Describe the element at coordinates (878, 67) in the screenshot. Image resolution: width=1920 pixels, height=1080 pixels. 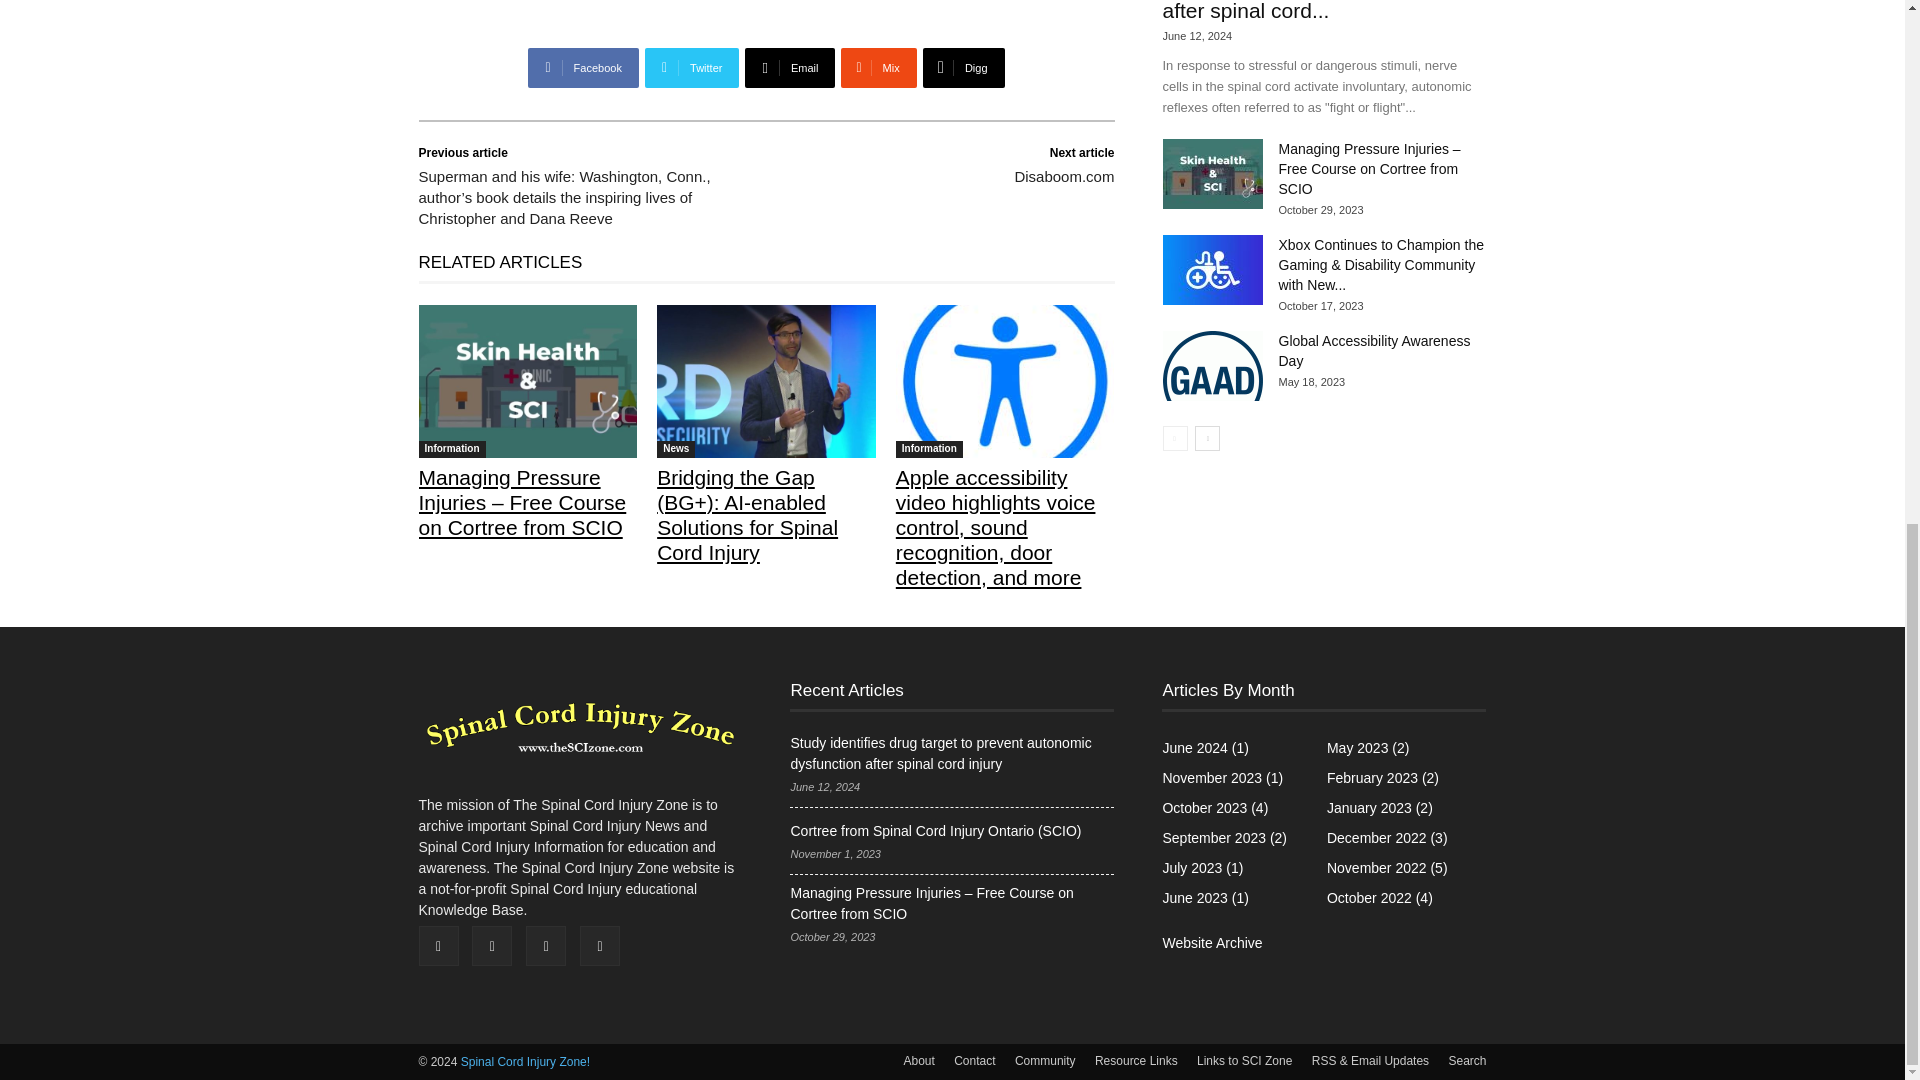
I see `Mix` at that location.